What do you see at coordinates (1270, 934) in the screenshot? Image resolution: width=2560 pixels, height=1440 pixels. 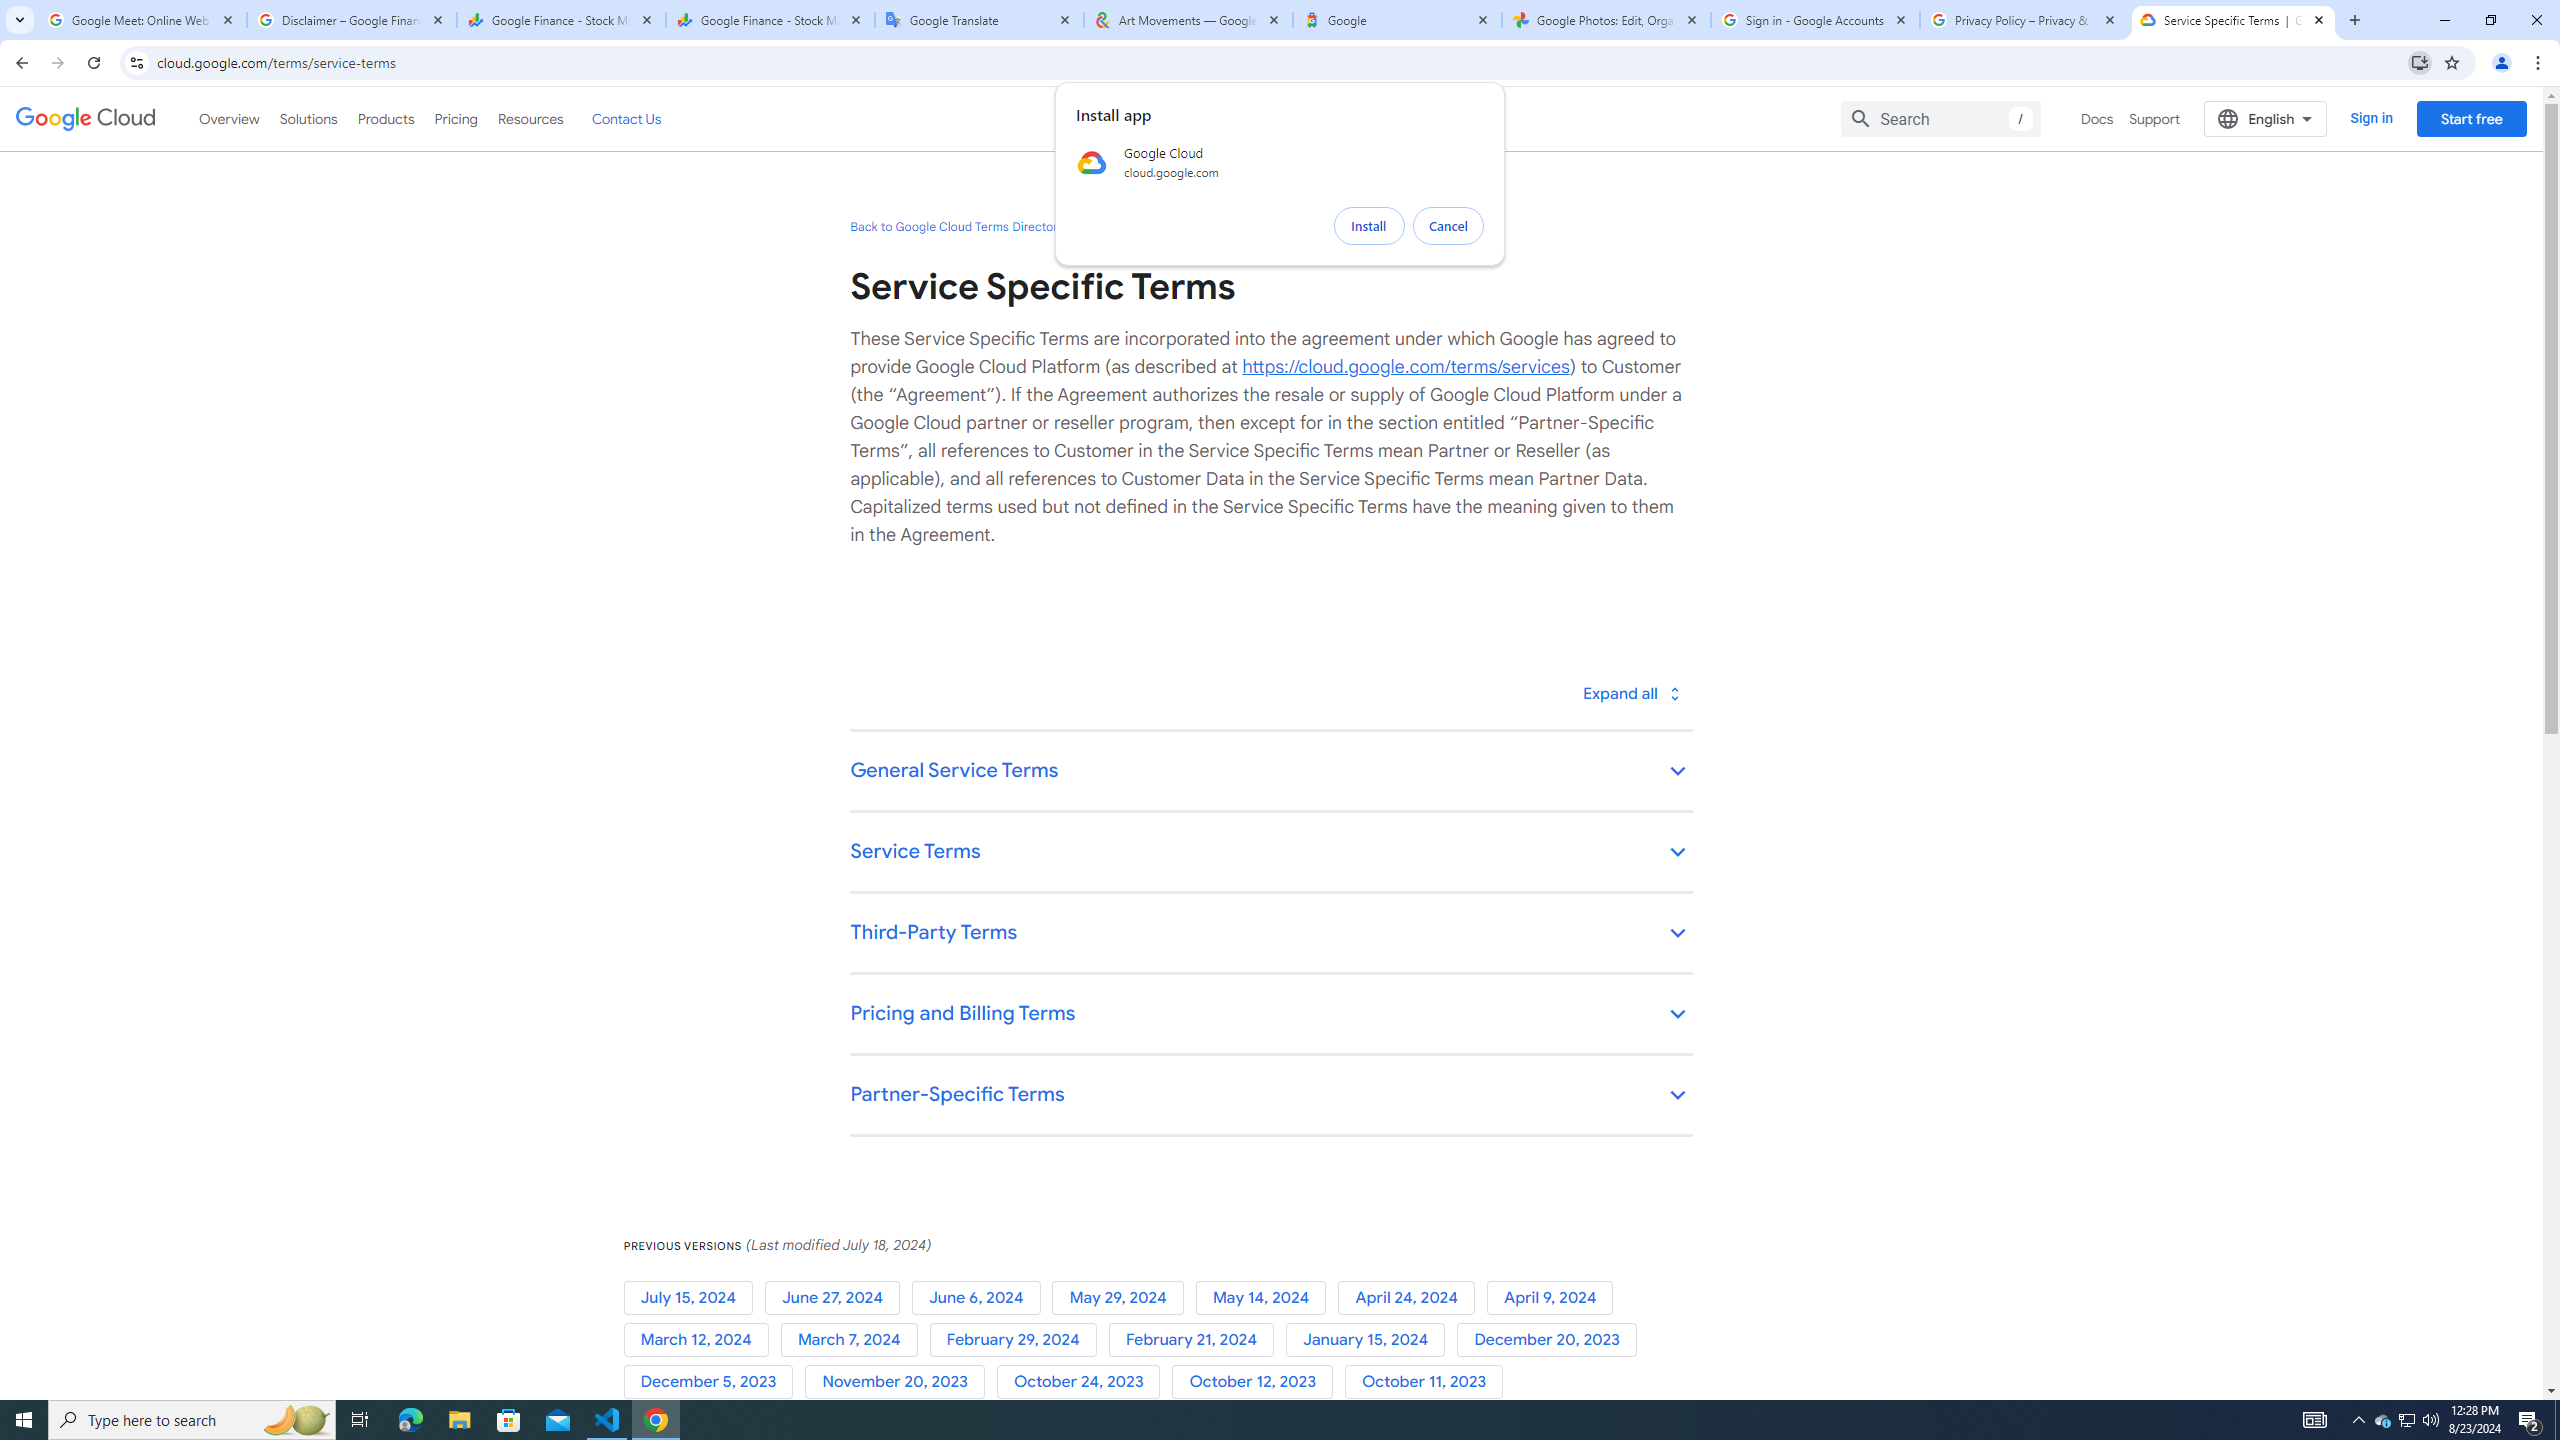 I see `Third-Party Terms keyboard_arrow_down` at bounding box center [1270, 934].